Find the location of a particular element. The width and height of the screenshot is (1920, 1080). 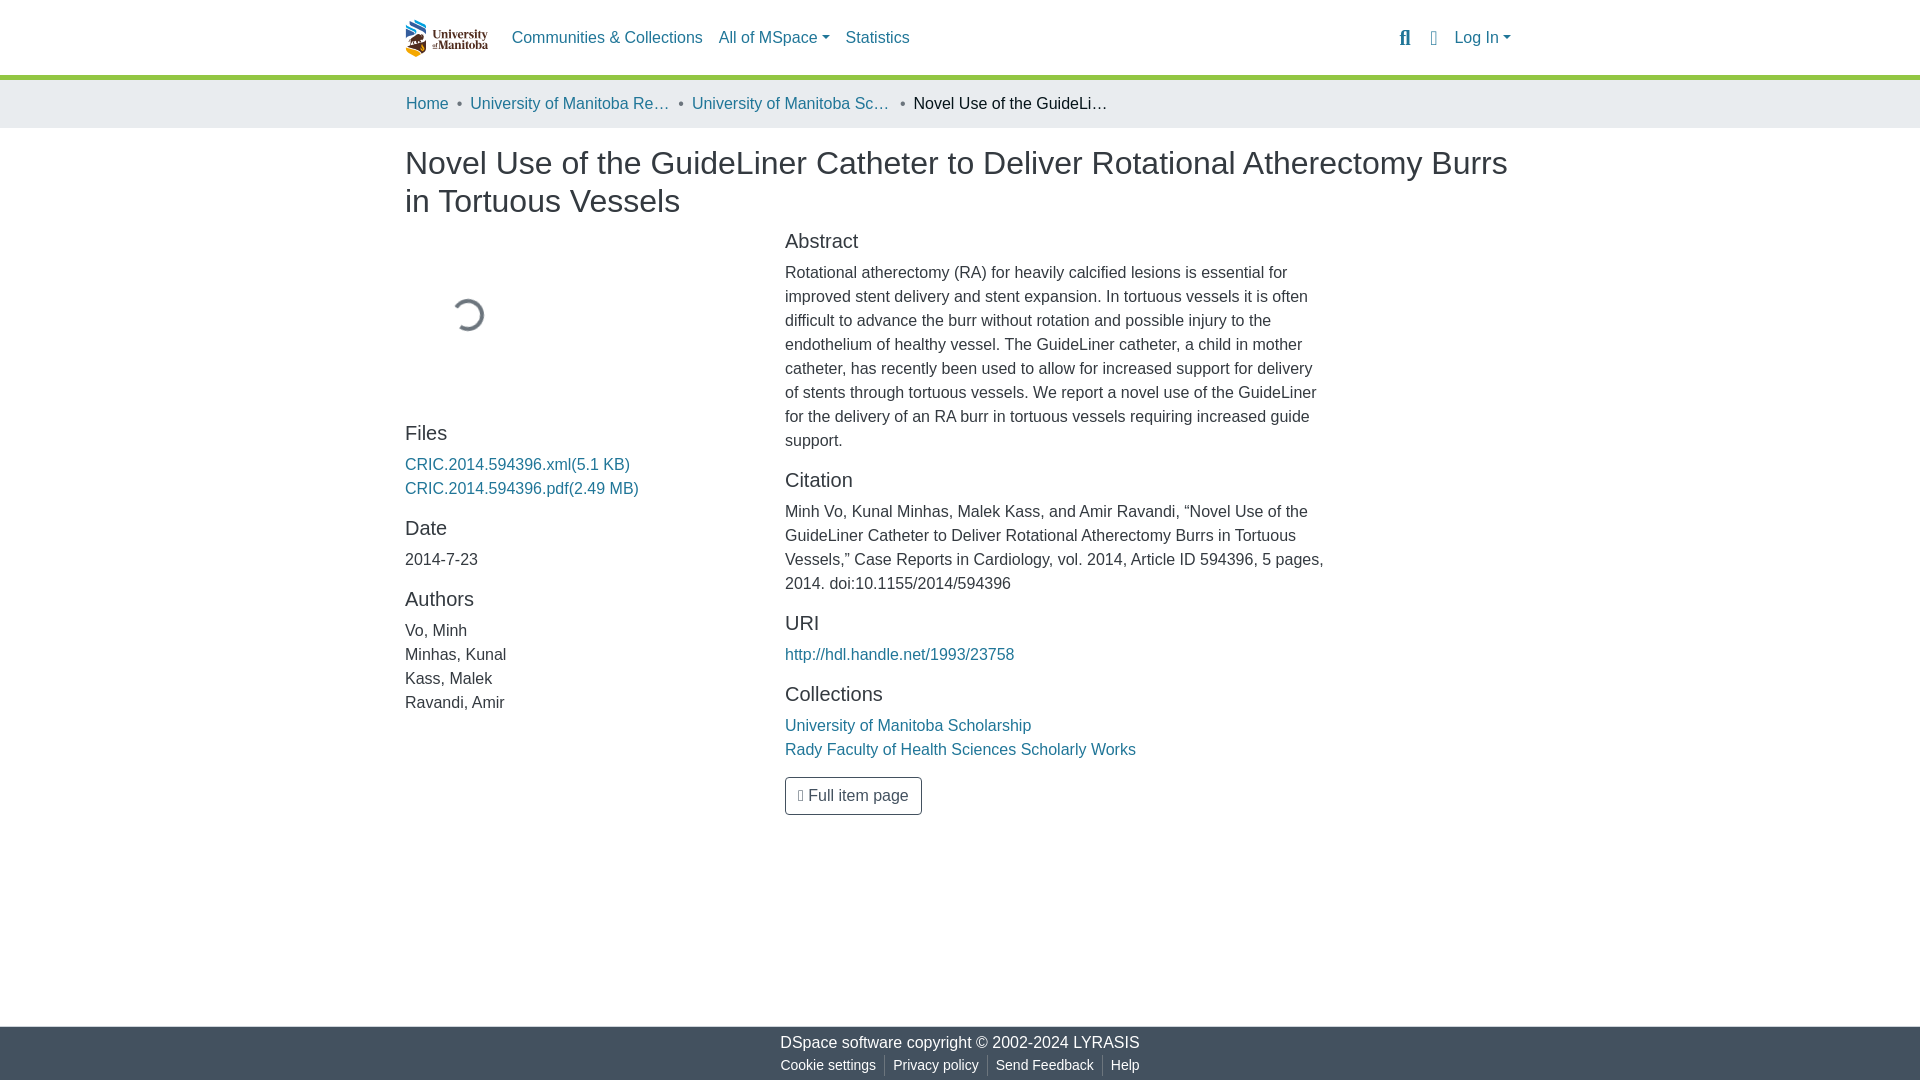

University of Manitoba Scholarship is located at coordinates (792, 103).